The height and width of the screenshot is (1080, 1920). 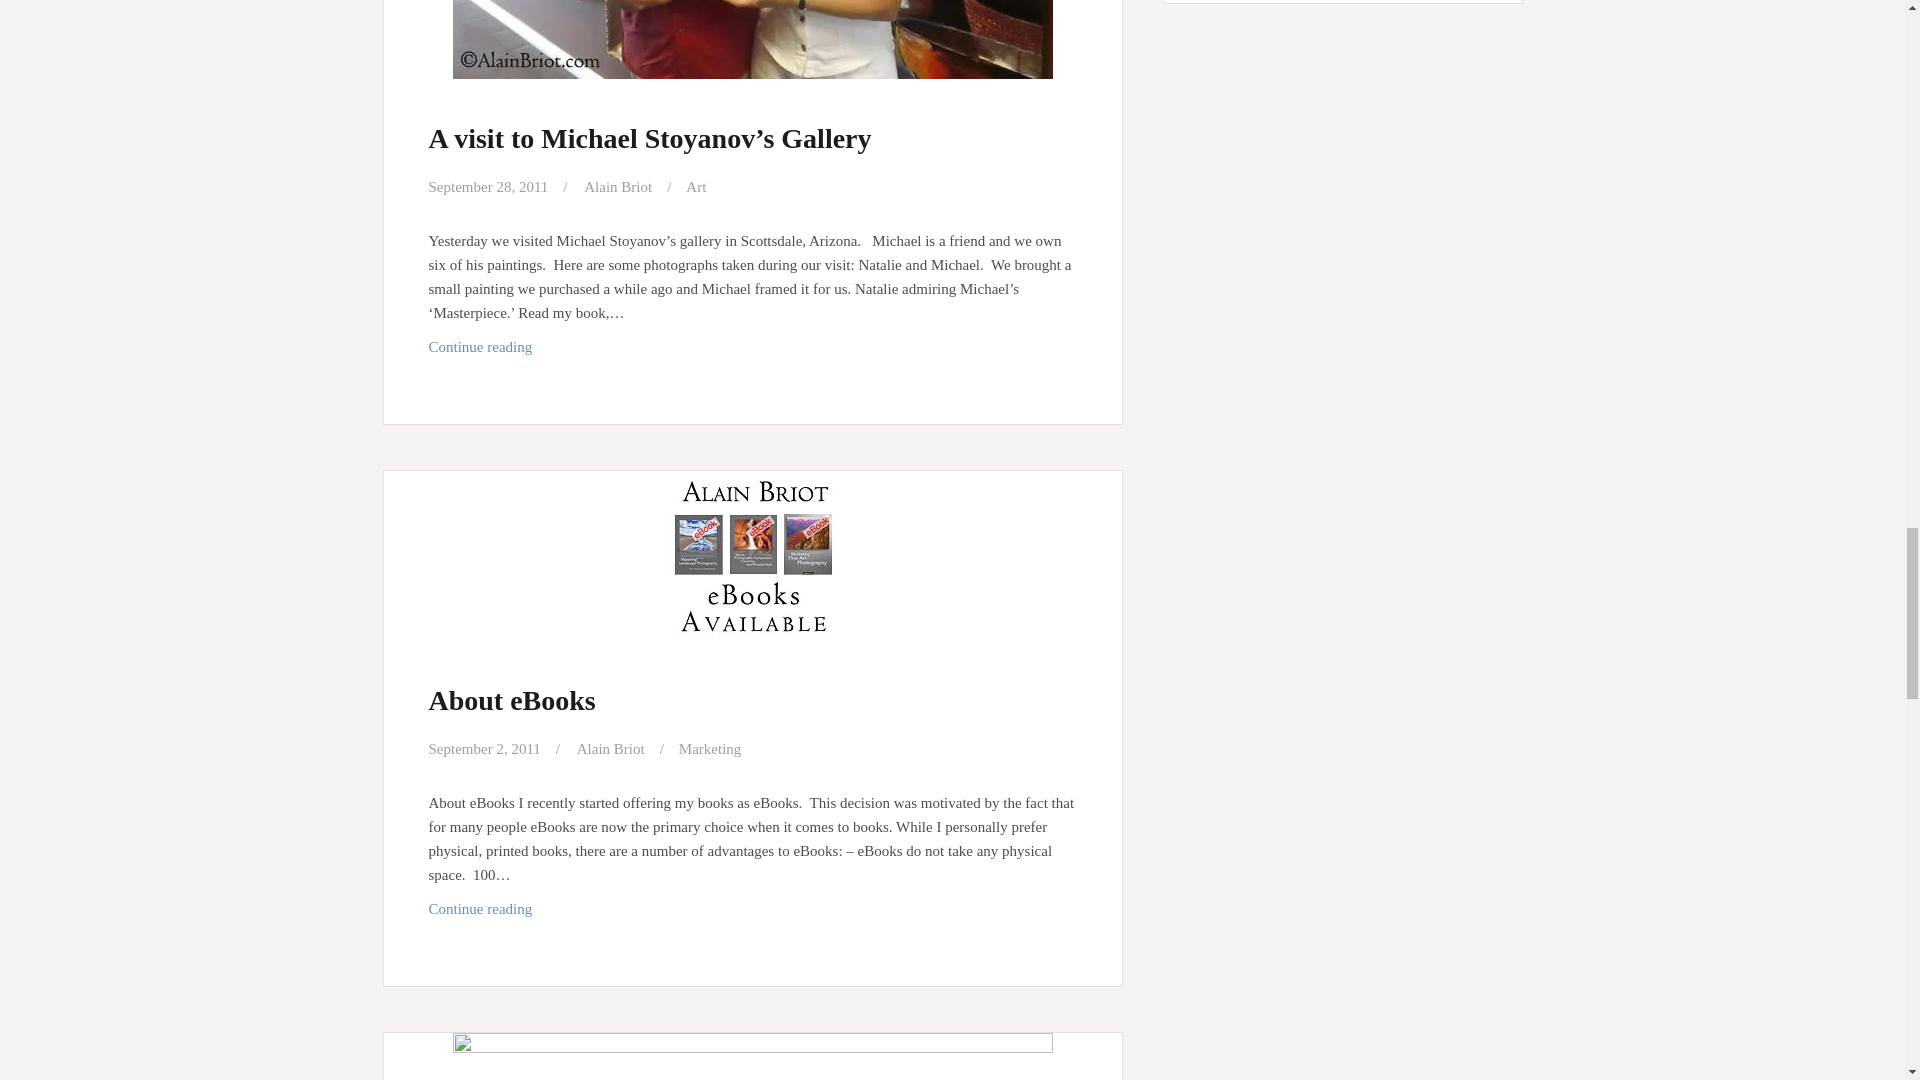 I want to click on September 28, 2011, so click(x=488, y=187).